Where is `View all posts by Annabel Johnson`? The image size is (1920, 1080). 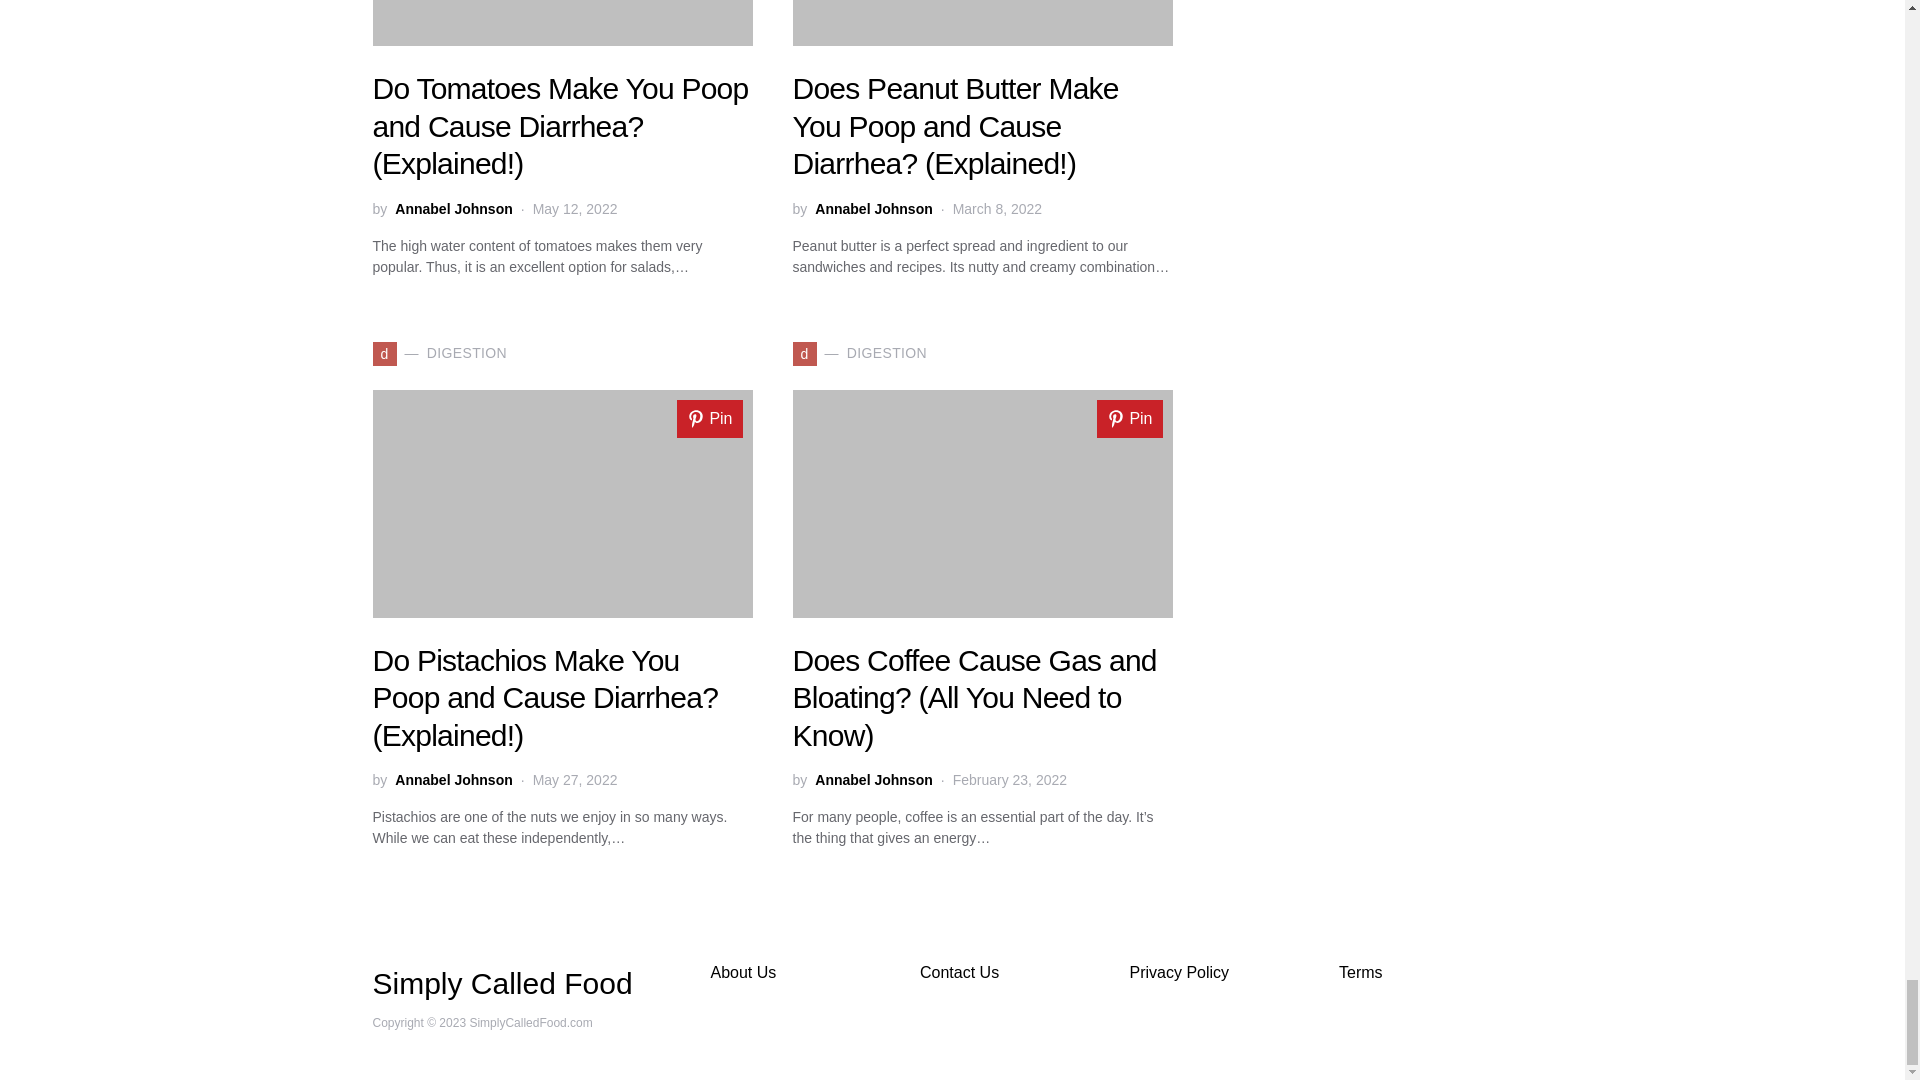
View all posts by Annabel Johnson is located at coordinates (454, 780).